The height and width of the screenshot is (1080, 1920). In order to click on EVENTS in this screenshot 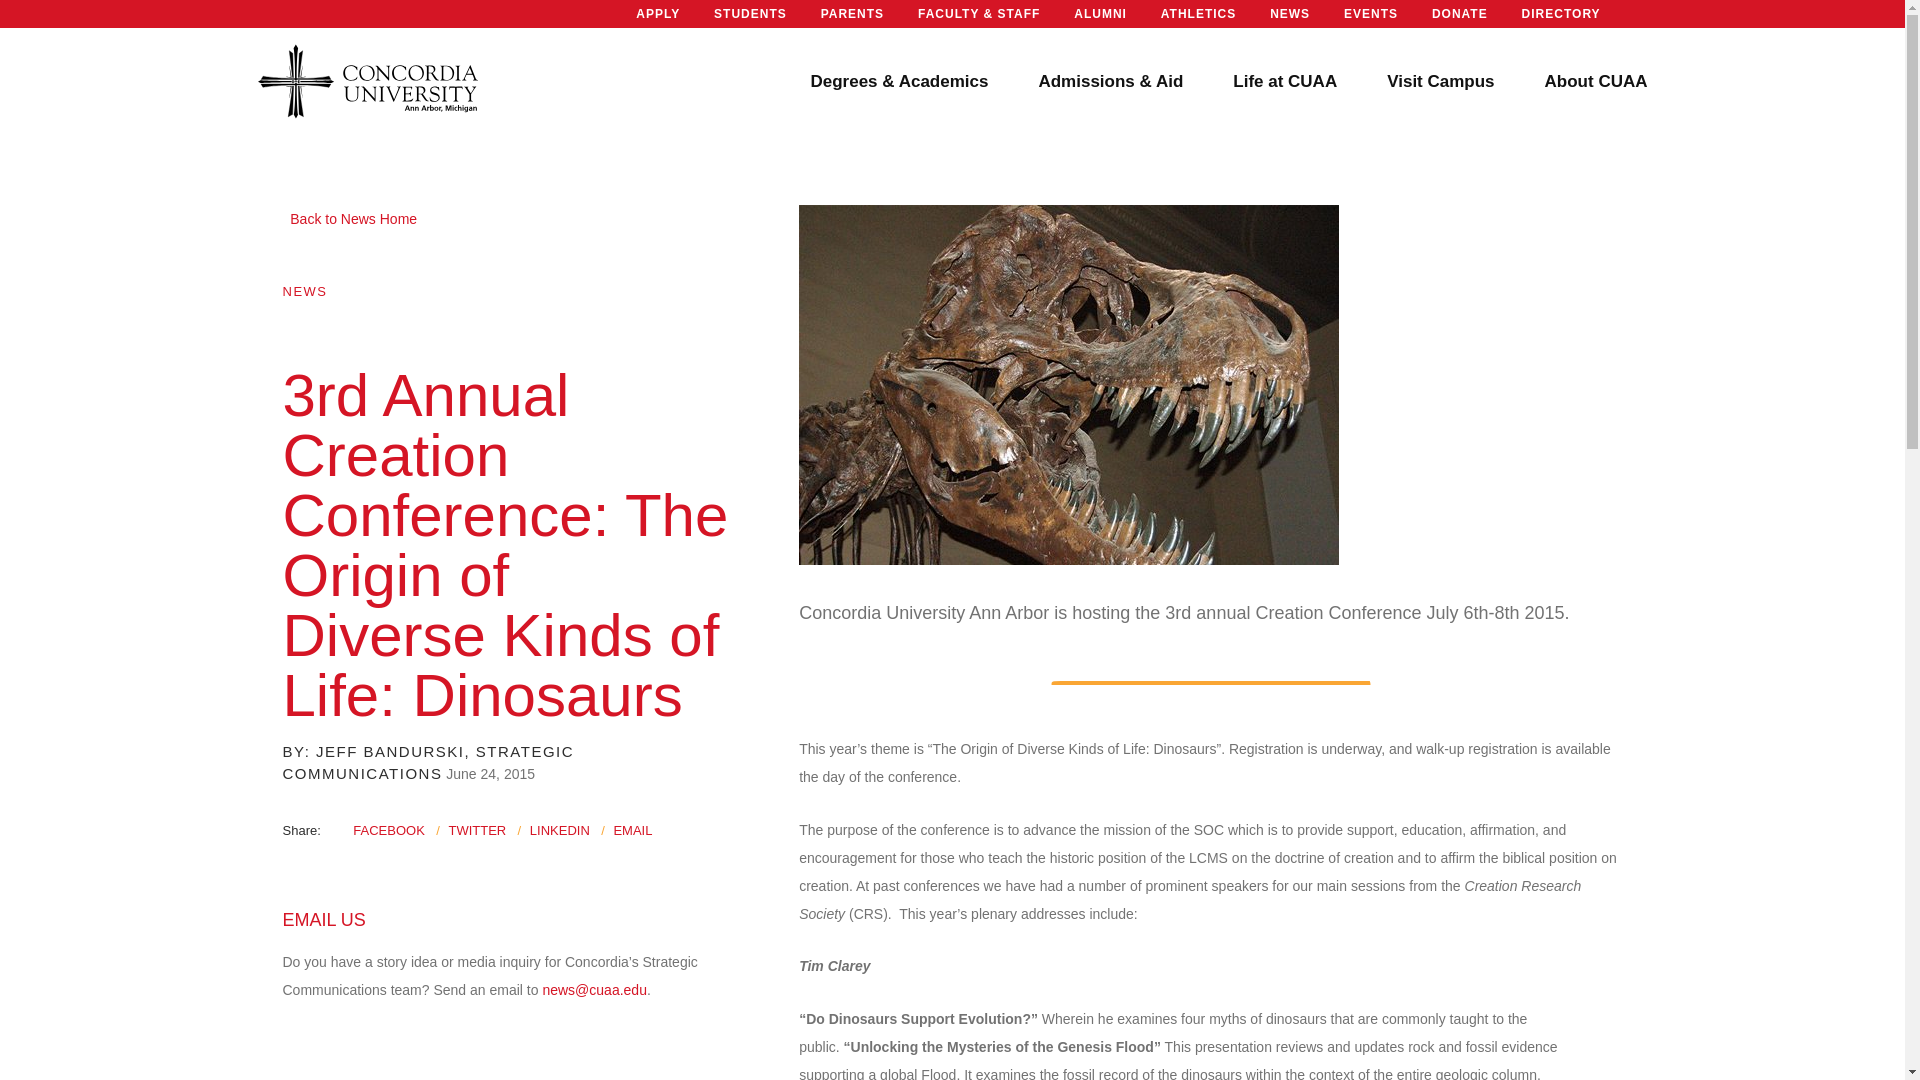, I will do `click(1370, 14)`.